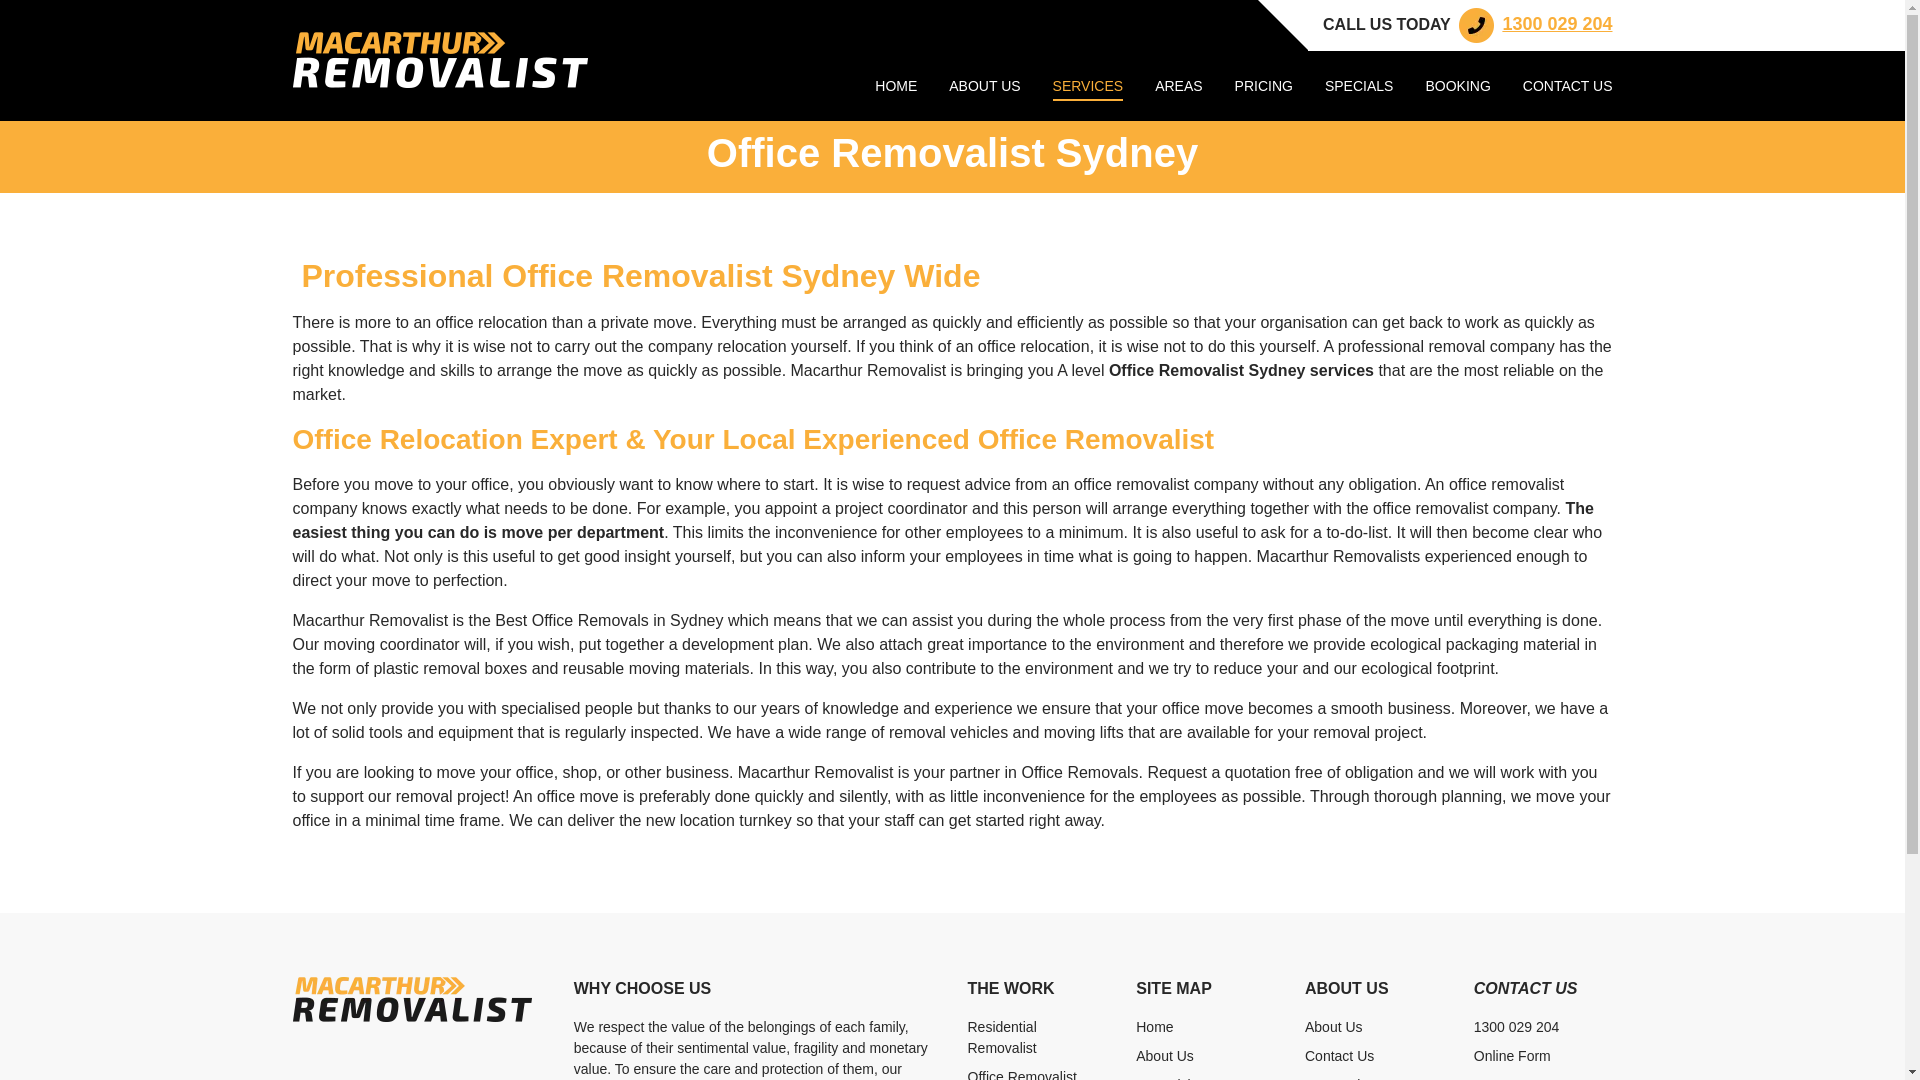 Image resolution: width=1920 pixels, height=1080 pixels. I want to click on SERVICES, so click(1088, 88).